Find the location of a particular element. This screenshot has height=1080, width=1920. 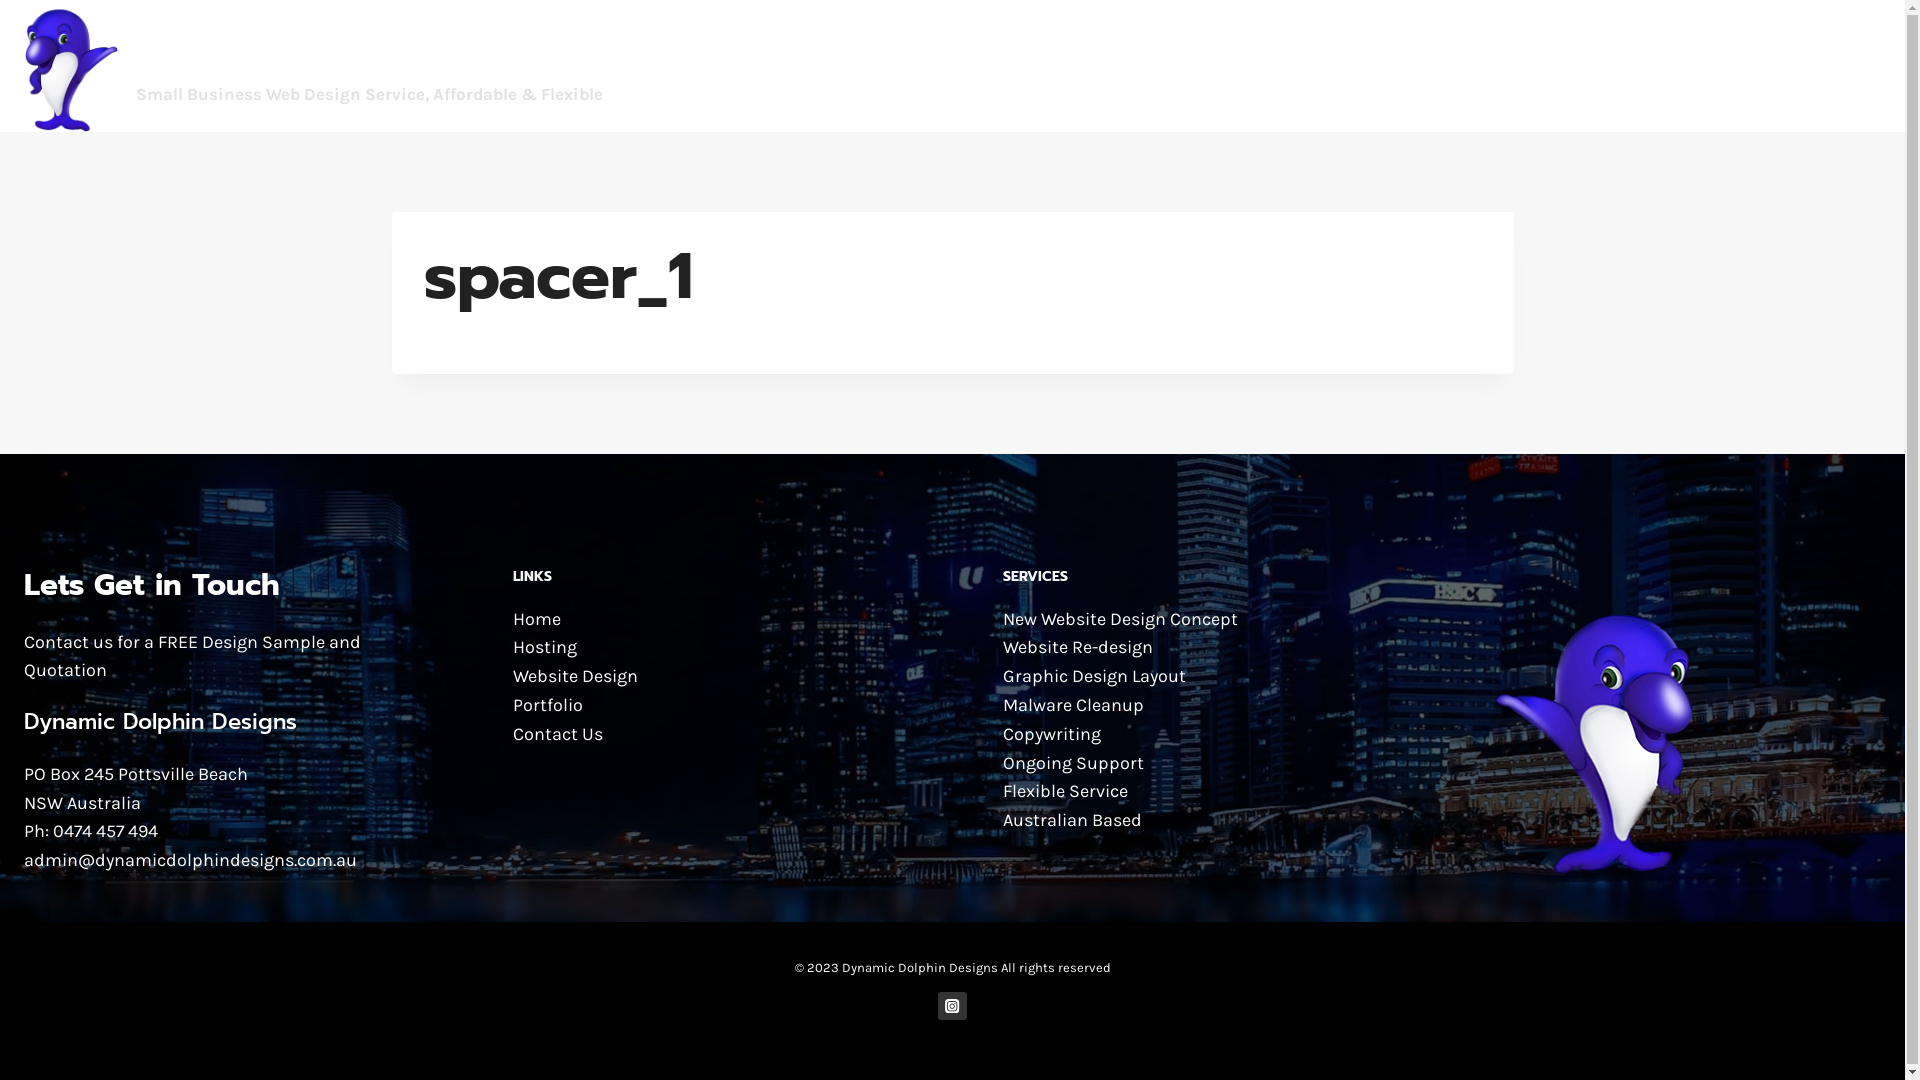

Portfolio is located at coordinates (548, 705).